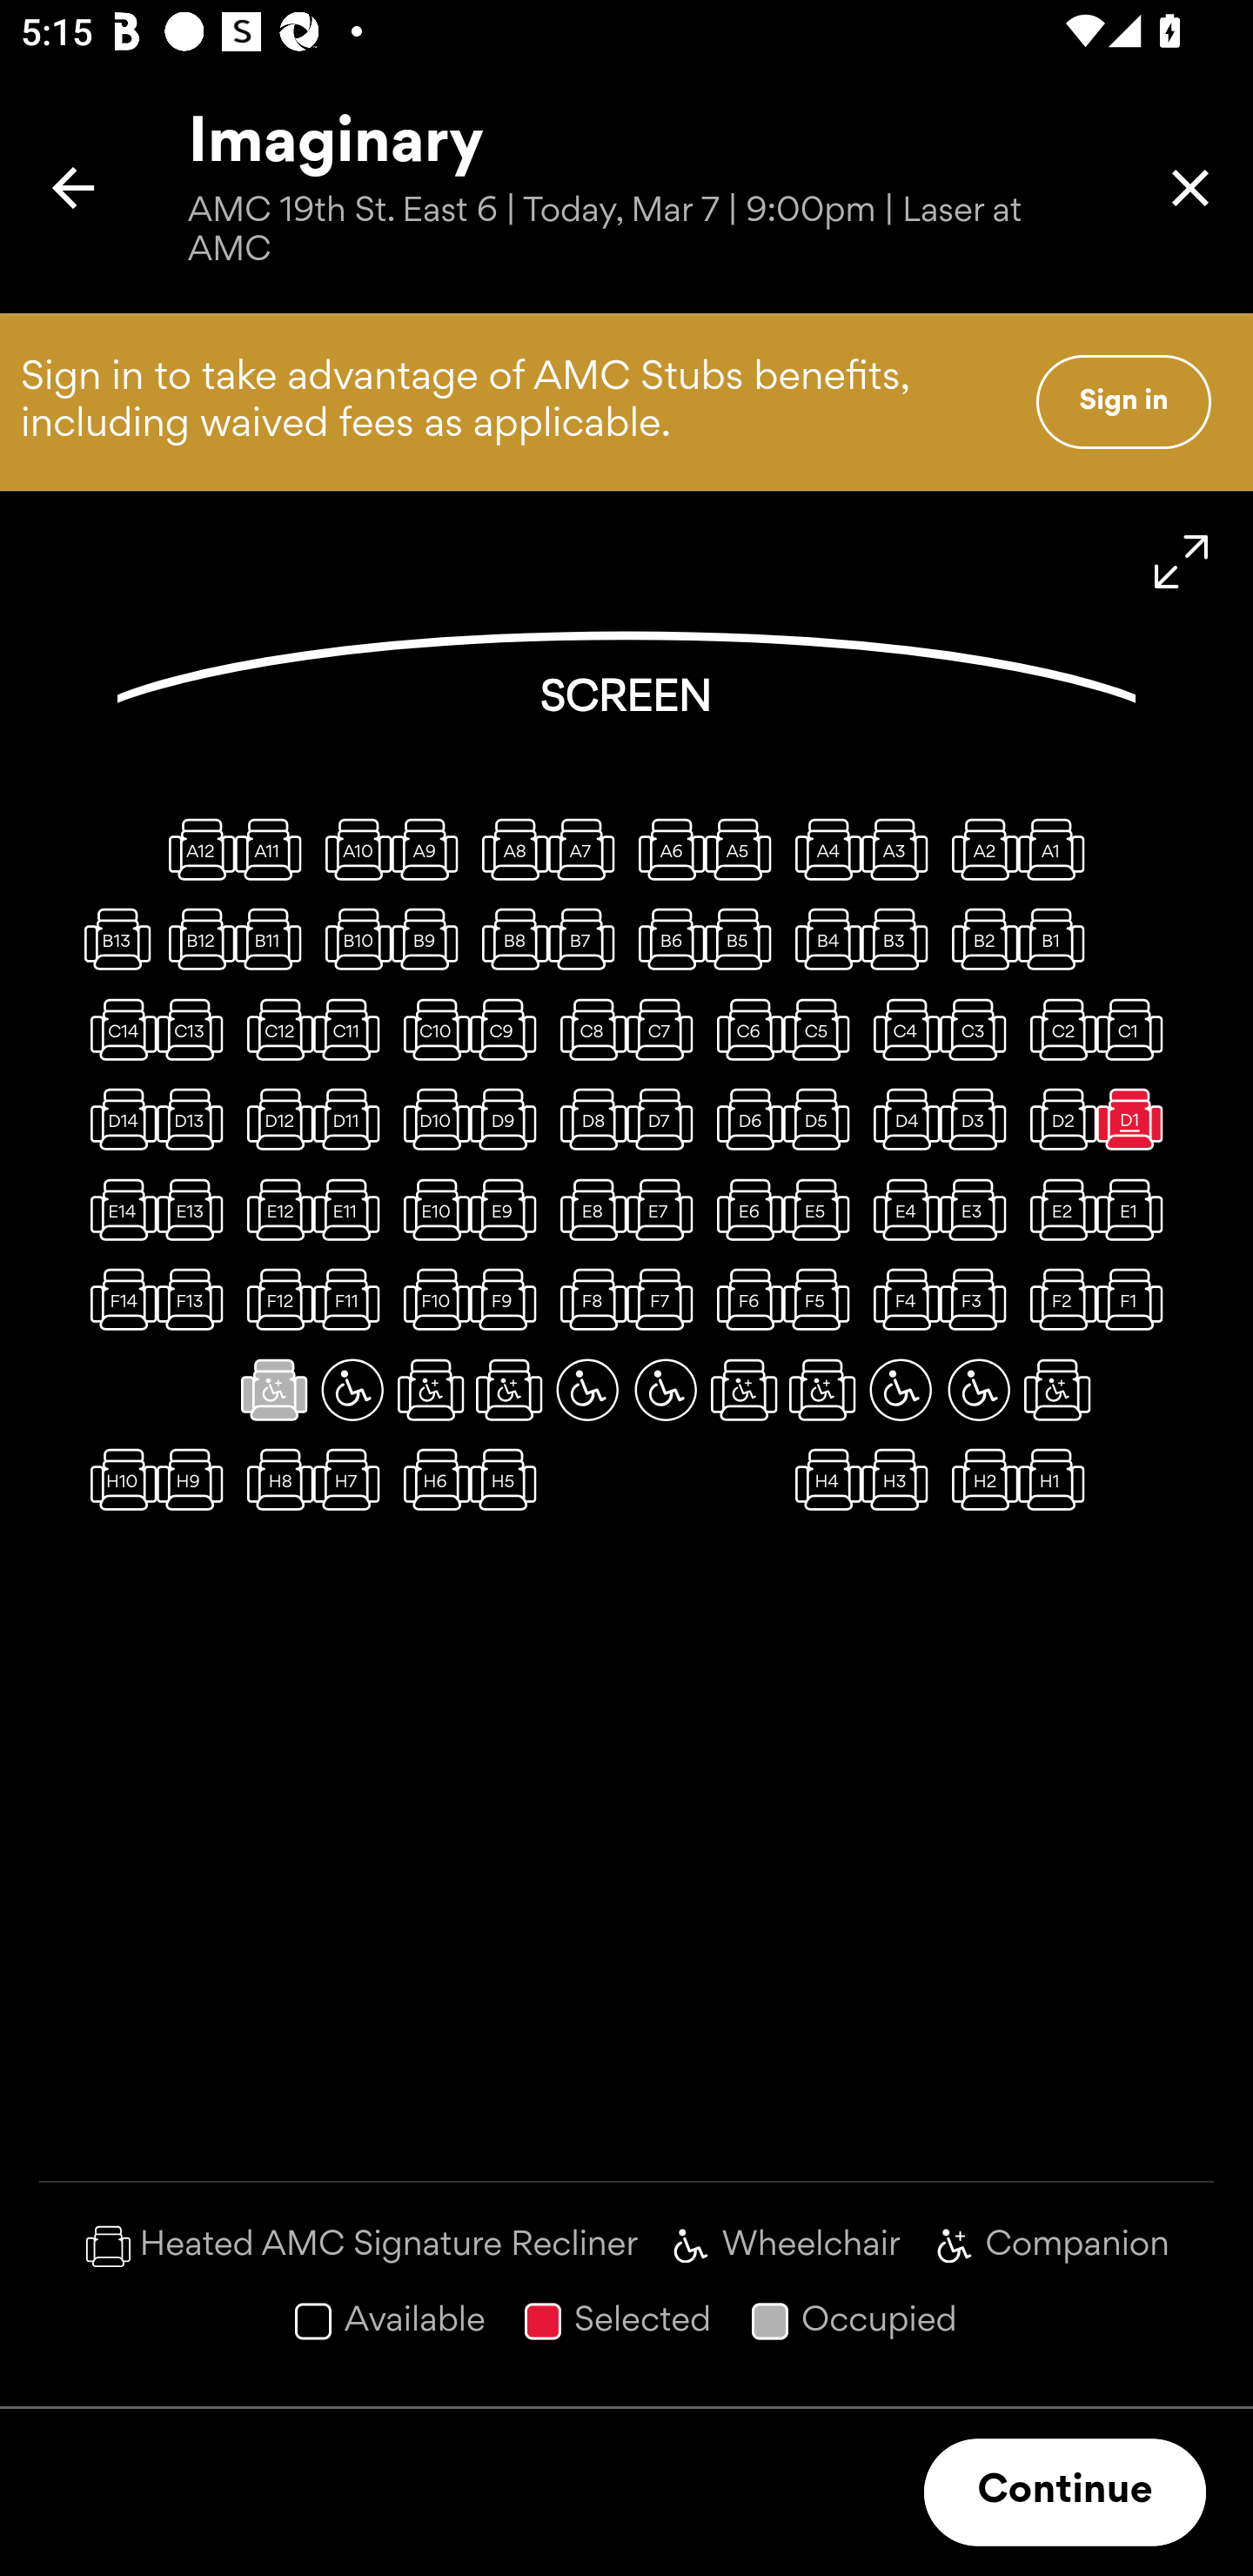 The width and height of the screenshot is (1253, 2576). I want to click on F10, Regular seat, available, so click(430, 1299).